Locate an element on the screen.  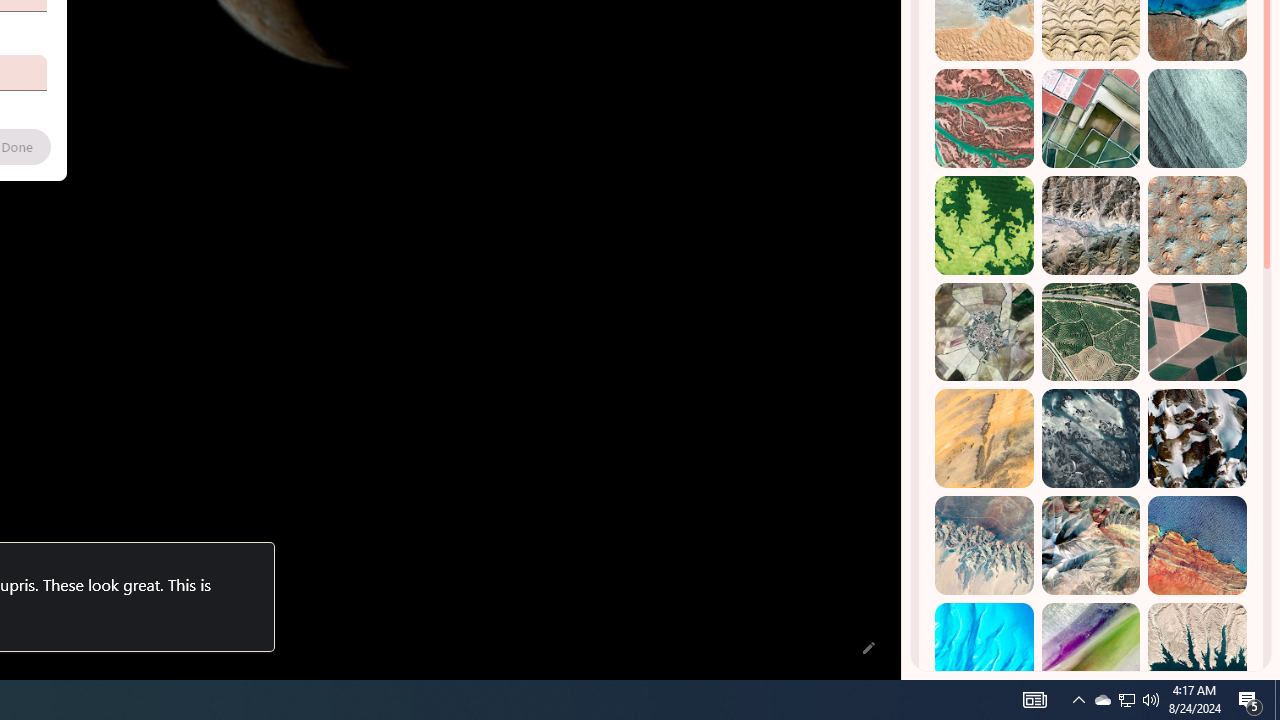
Isla Cristina, Spain is located at coordinates (1090, 332).